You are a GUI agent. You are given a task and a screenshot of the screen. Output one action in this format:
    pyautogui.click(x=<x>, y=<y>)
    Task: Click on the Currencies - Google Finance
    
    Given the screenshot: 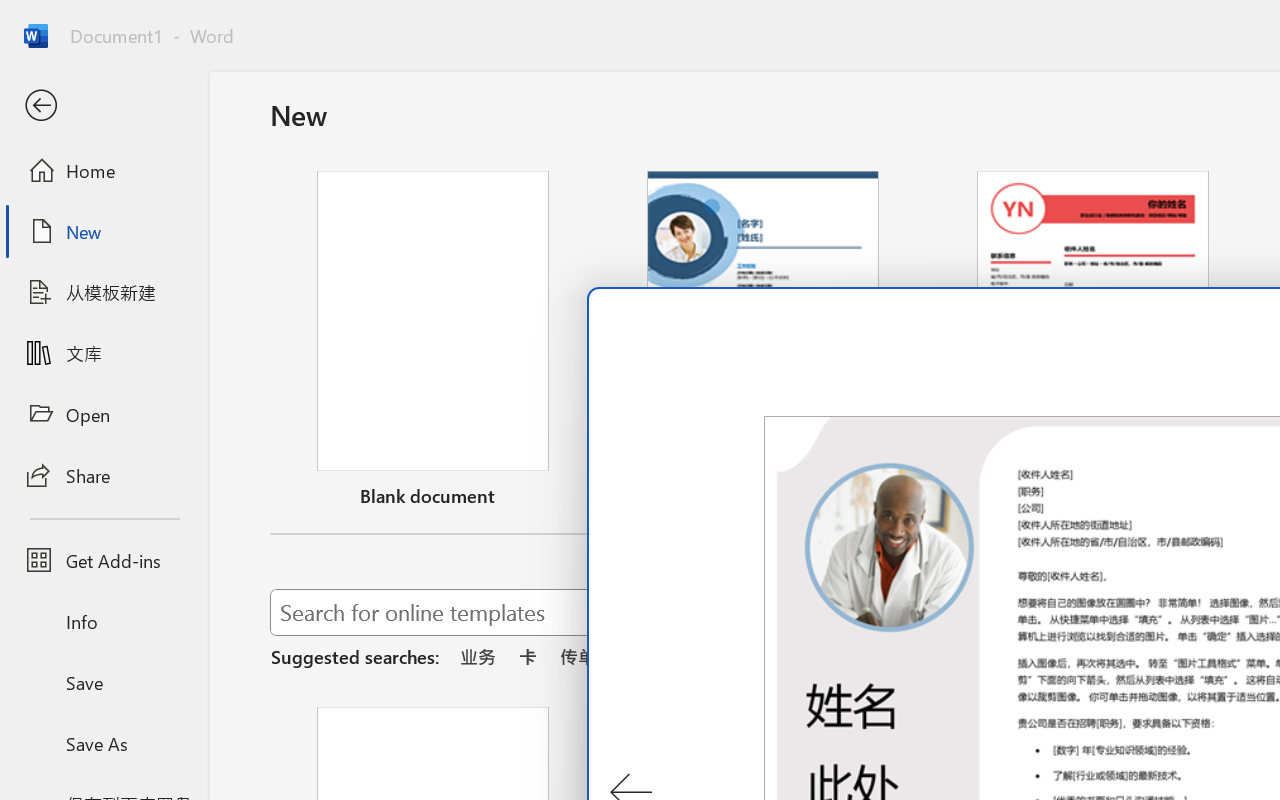 What is the action you would take?
    pyautogui.click(x=509, y=22)
    